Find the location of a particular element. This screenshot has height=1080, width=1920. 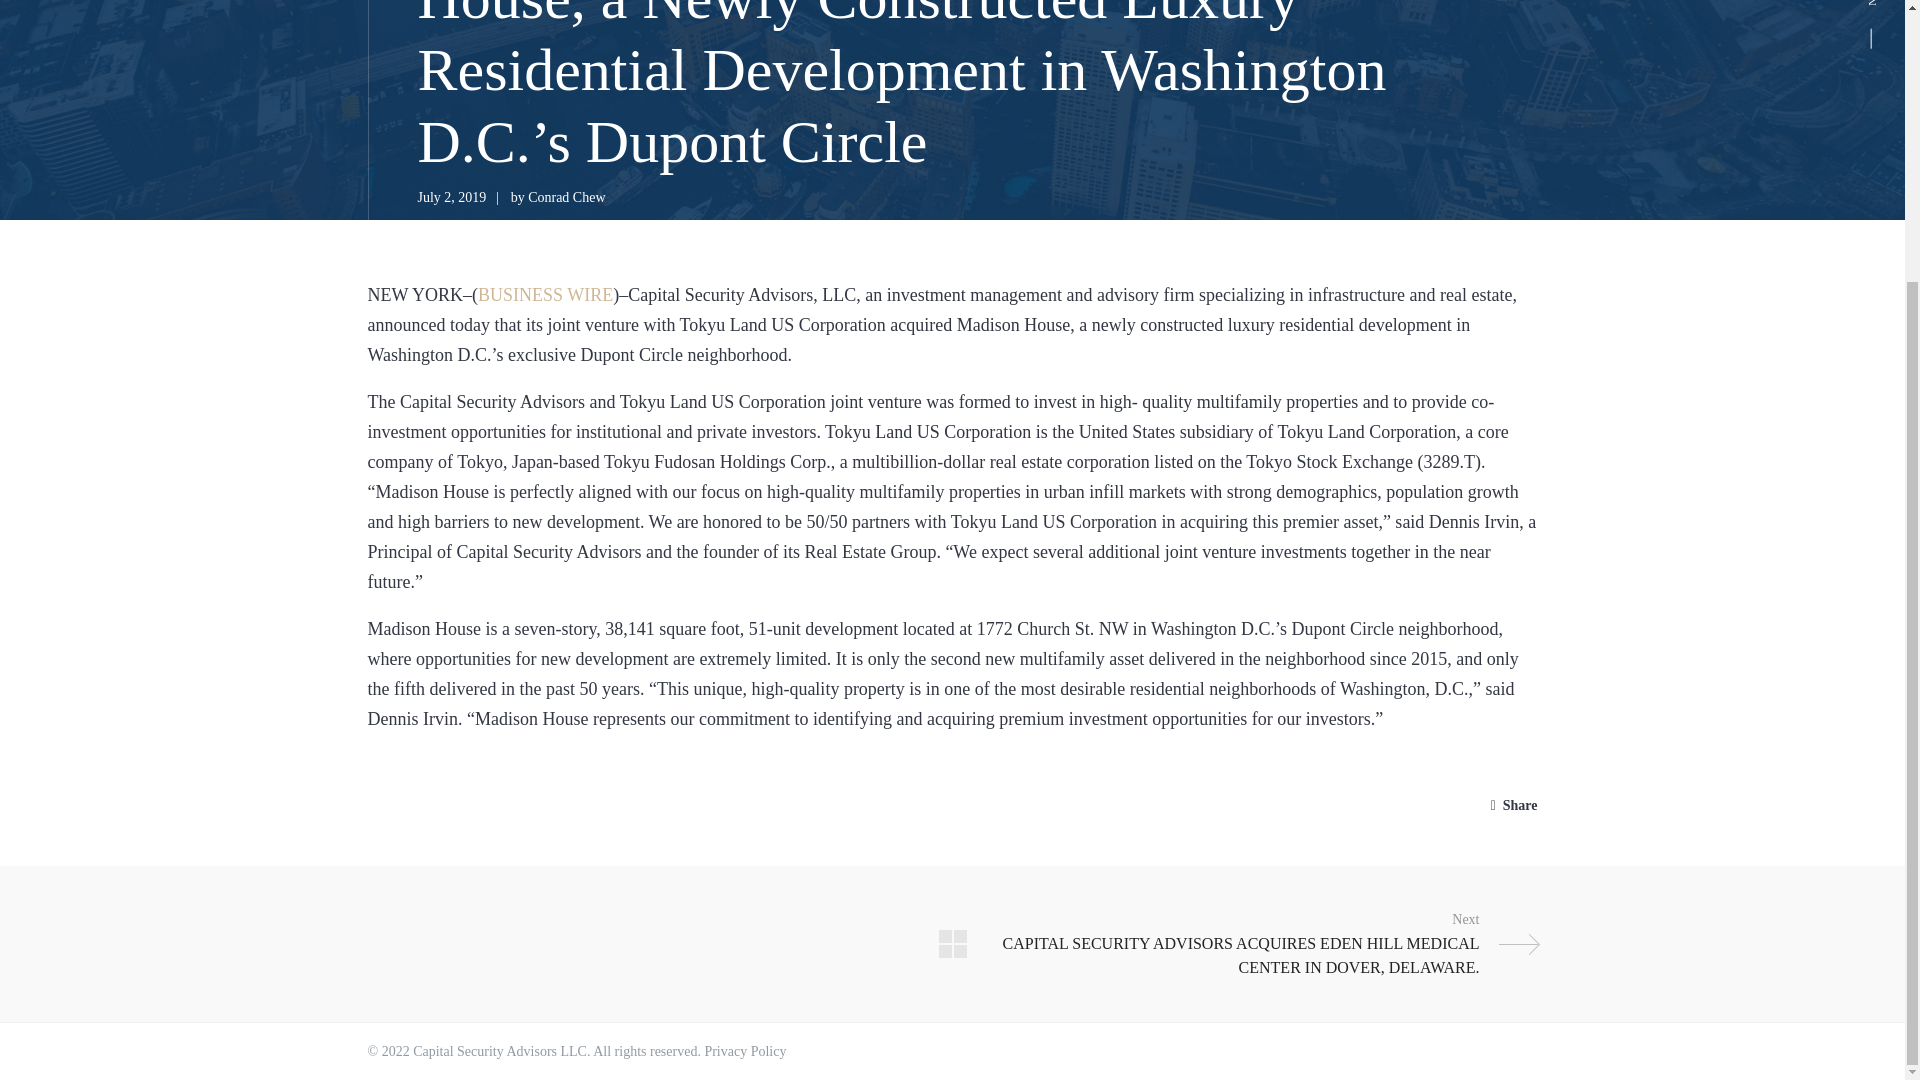

Privacy Policy is located at coordinates (744, 1052).